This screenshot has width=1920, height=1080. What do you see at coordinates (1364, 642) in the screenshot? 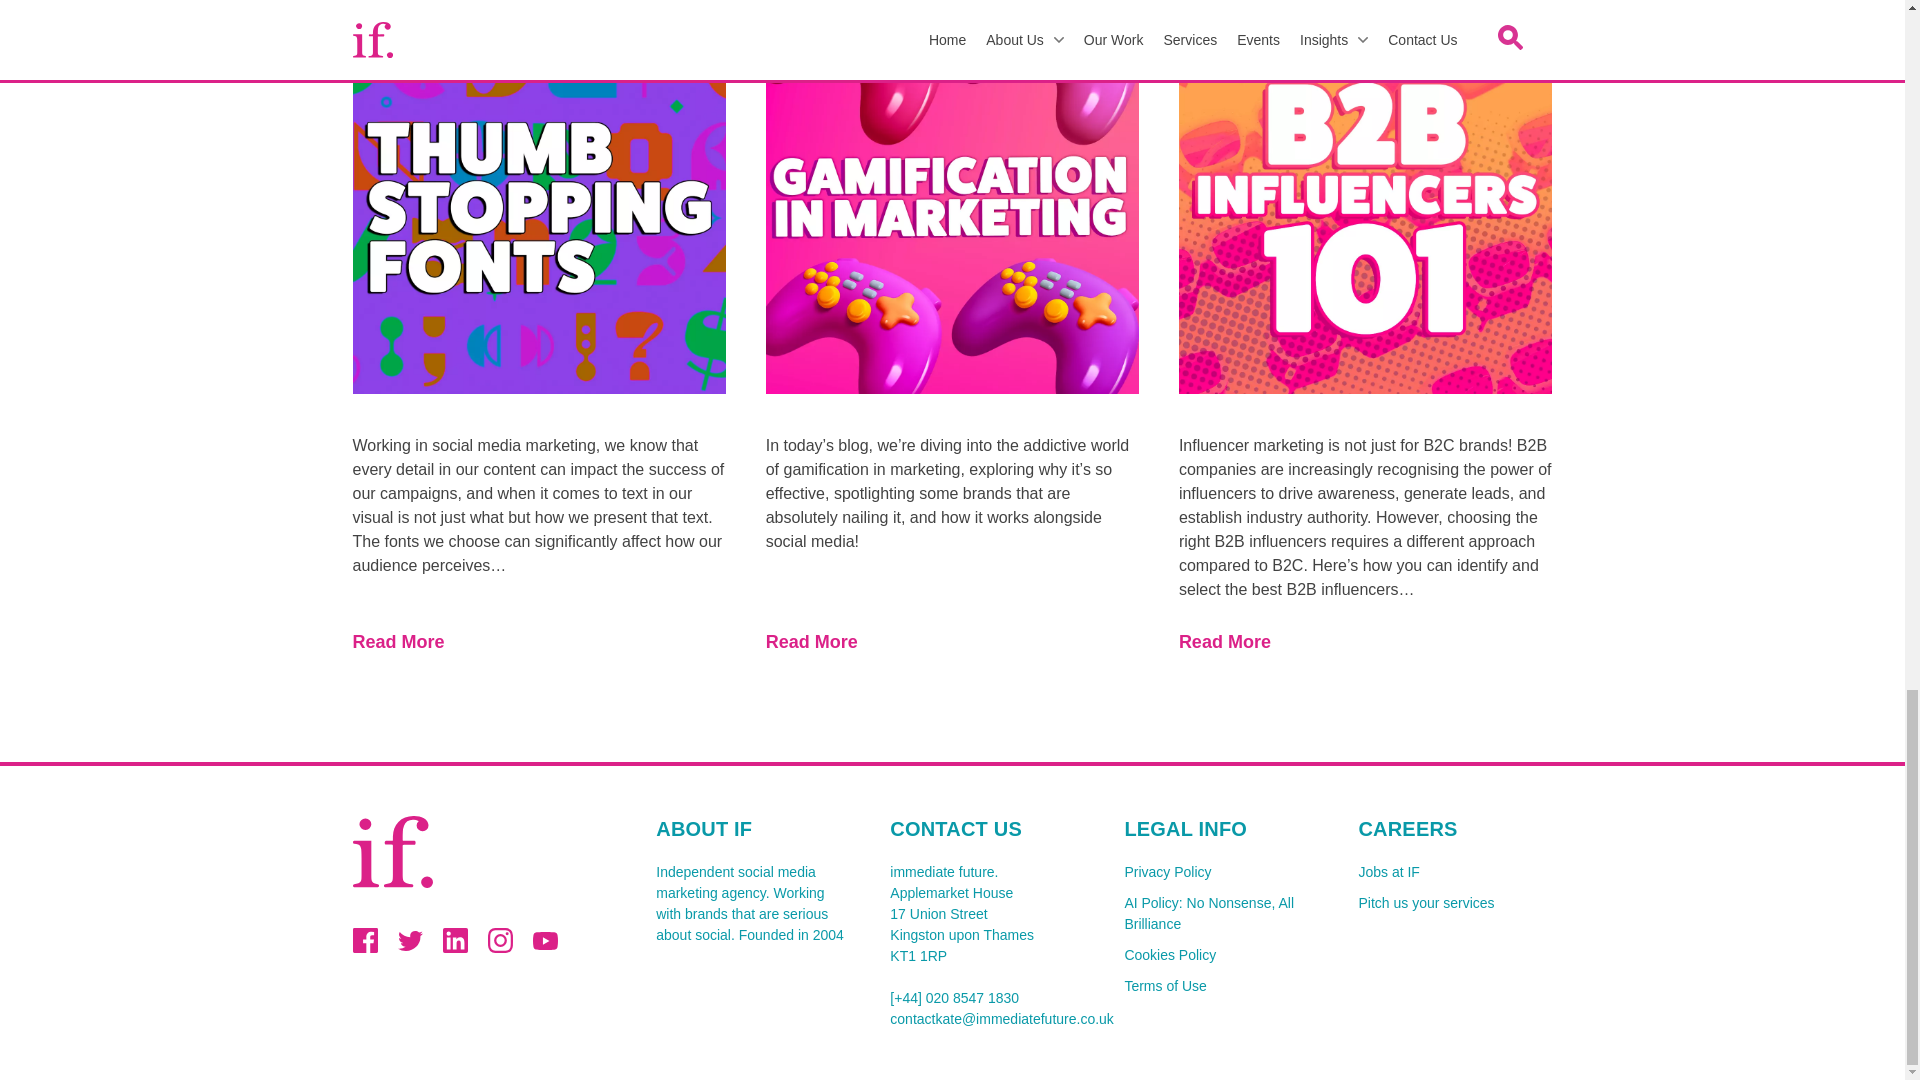
I see `Read More` at bounding box center [1364, 642].